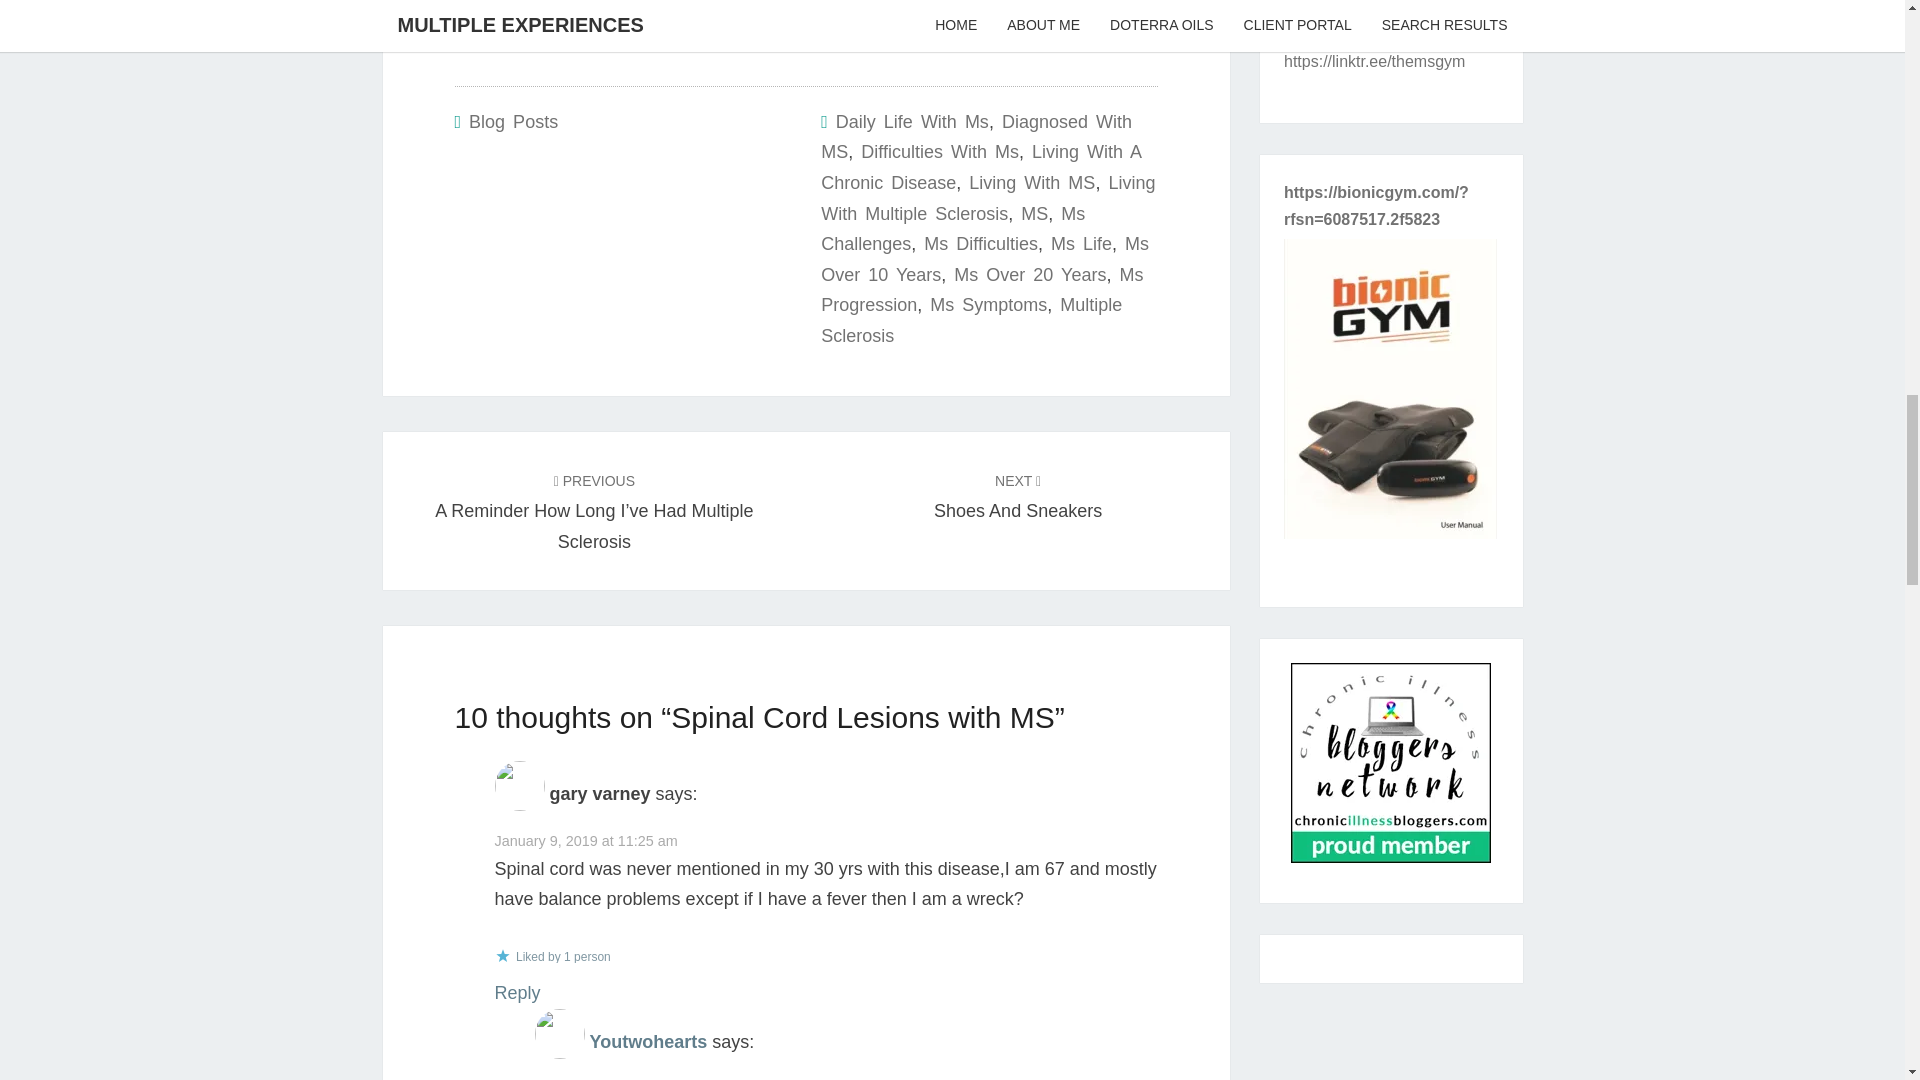  What do you see at coordinates (1018, 494) in the screenshot?
I see `Reply` at bounding box center [1018, 494].